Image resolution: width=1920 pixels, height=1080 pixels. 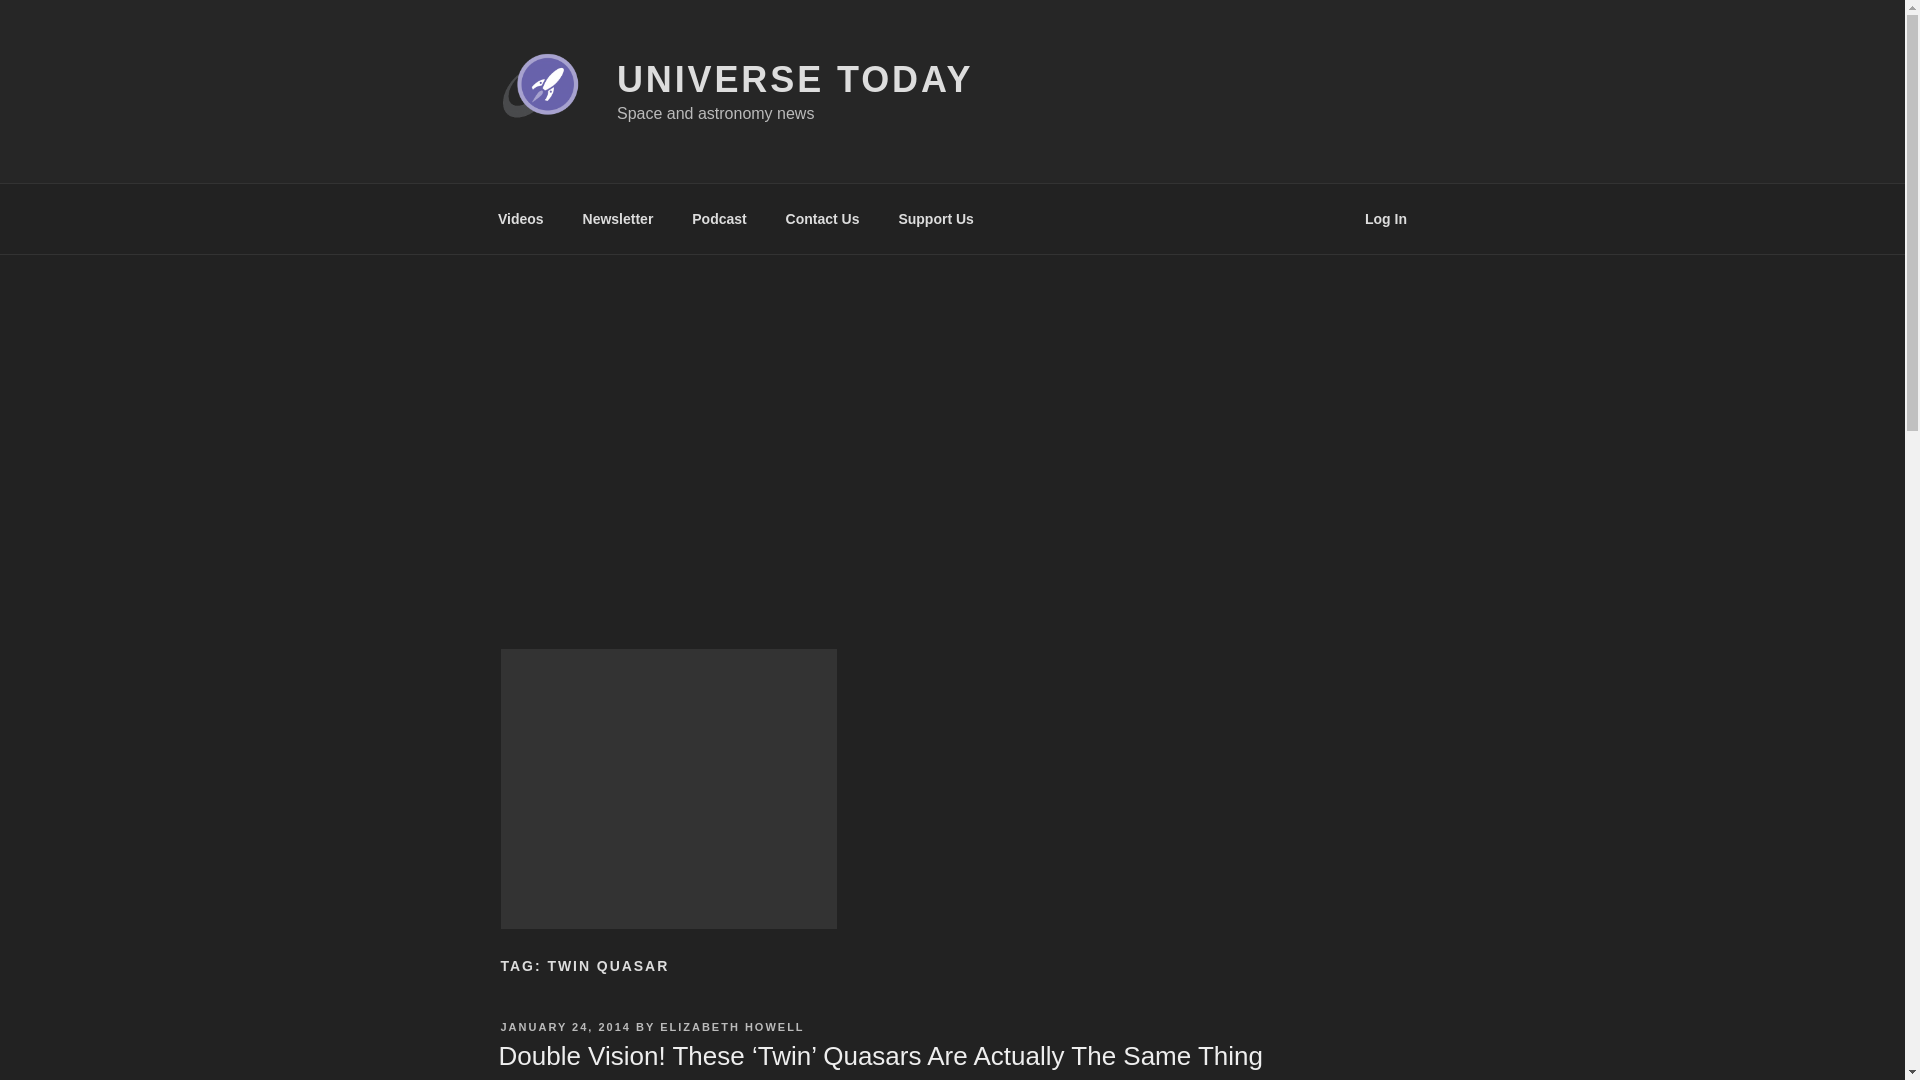 I want to click on Advertisement, so click(x=667, y=788).